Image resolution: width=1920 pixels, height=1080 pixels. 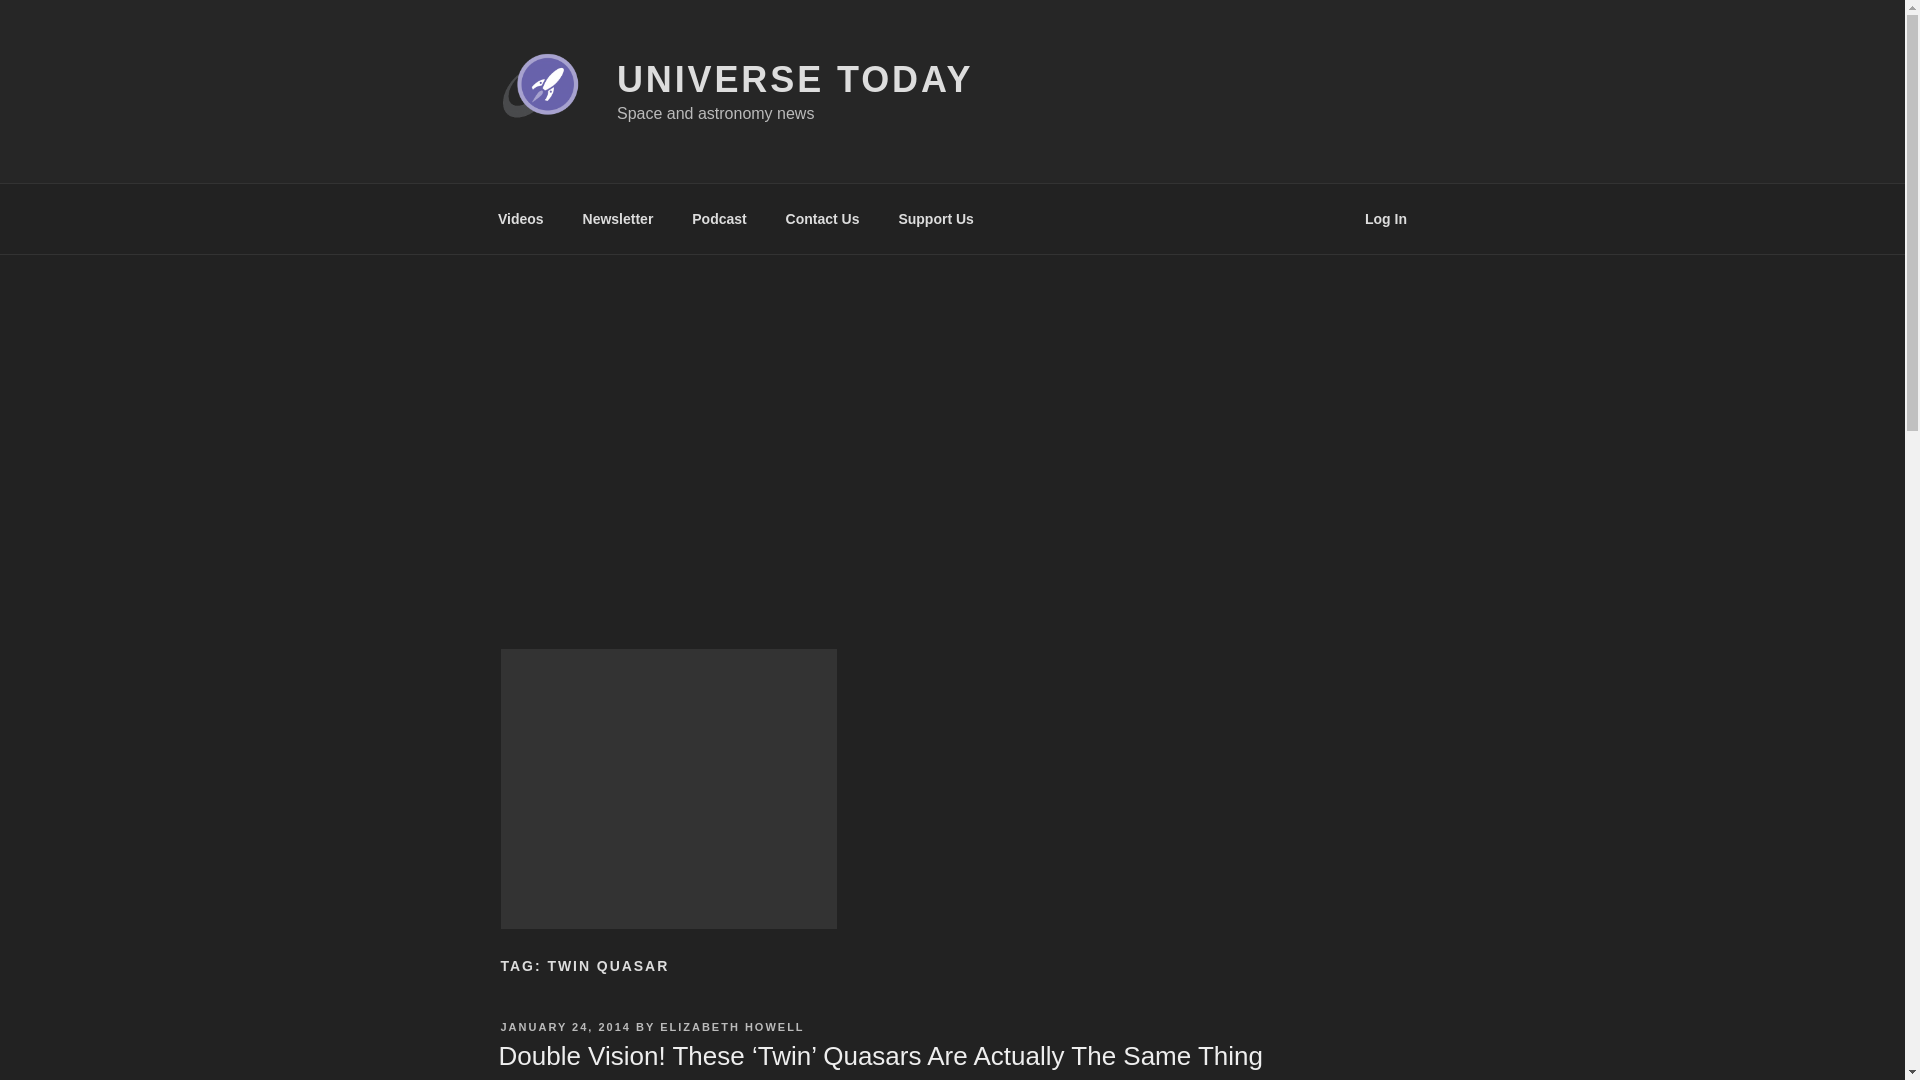 I want to click on Advertisement, so click(x=667, y=788).